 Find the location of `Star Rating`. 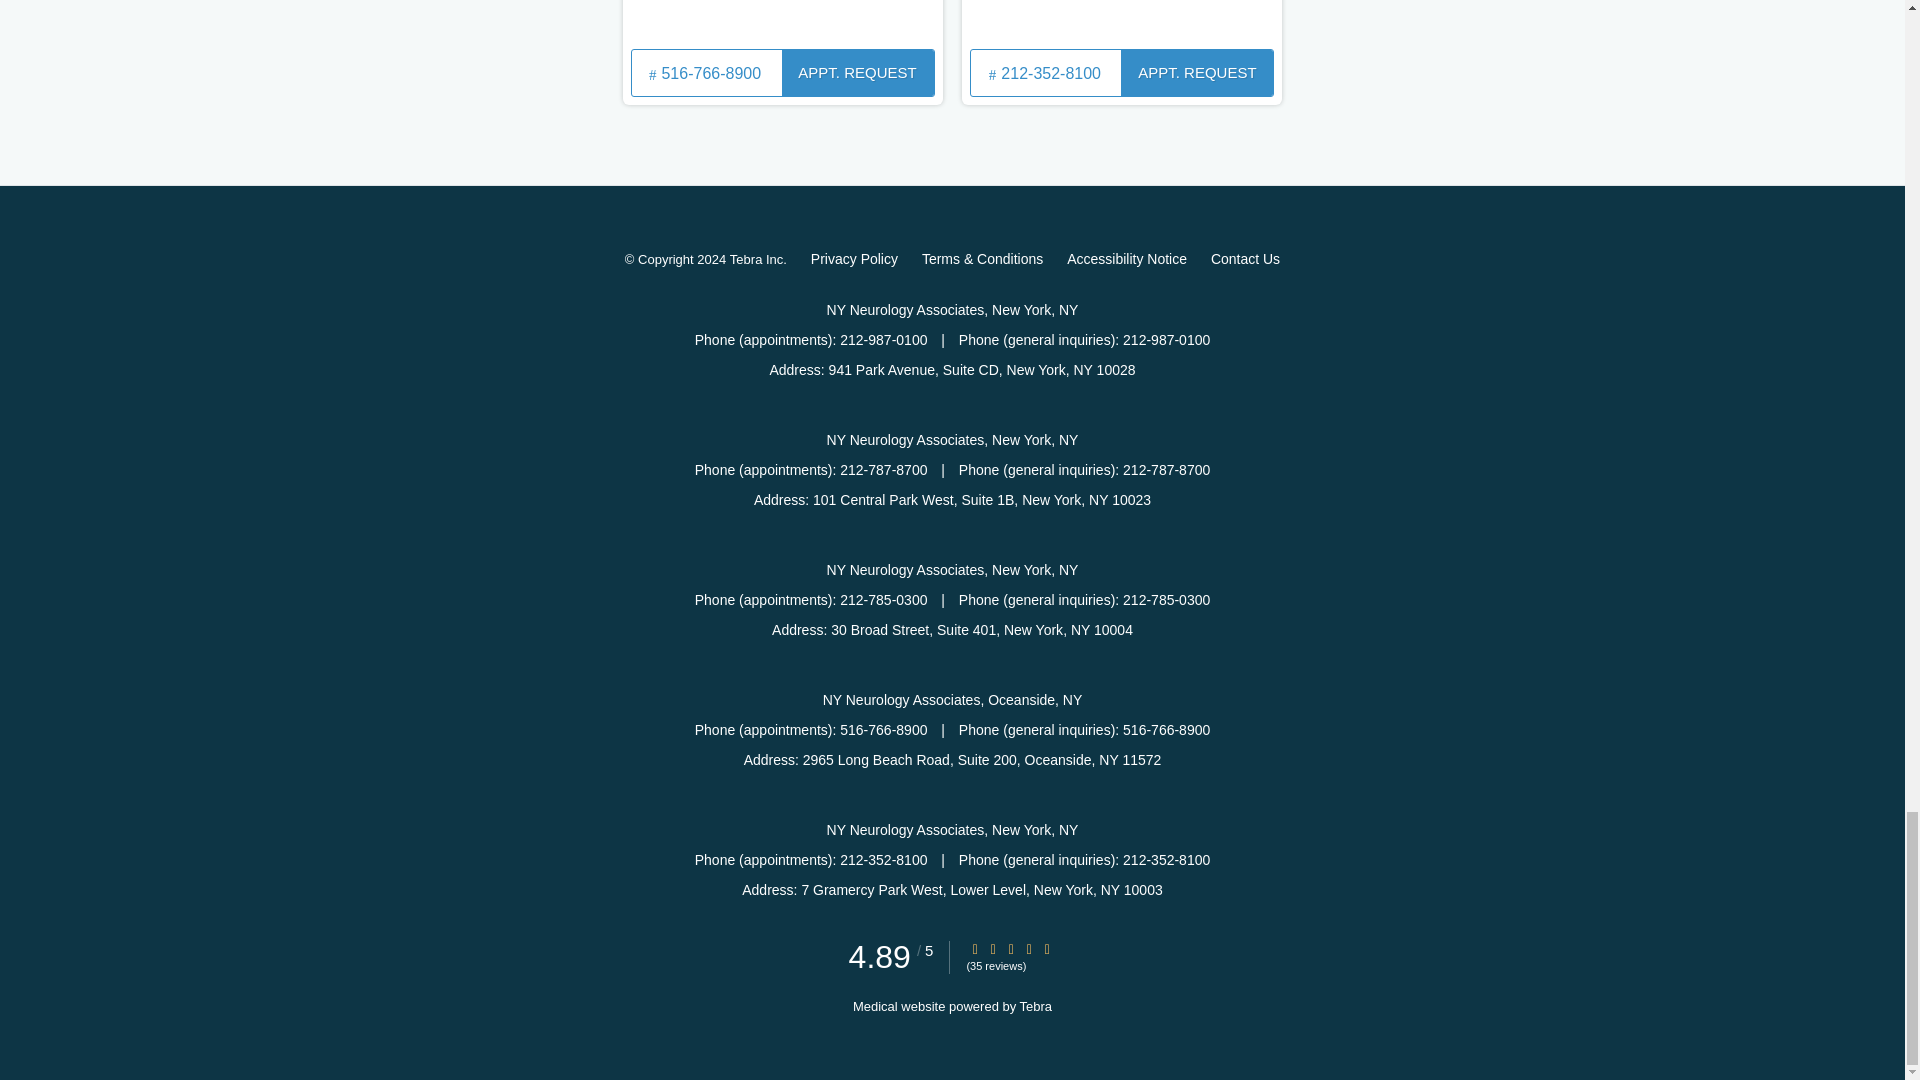

Star Rating is located at coordinates (1010, 948).